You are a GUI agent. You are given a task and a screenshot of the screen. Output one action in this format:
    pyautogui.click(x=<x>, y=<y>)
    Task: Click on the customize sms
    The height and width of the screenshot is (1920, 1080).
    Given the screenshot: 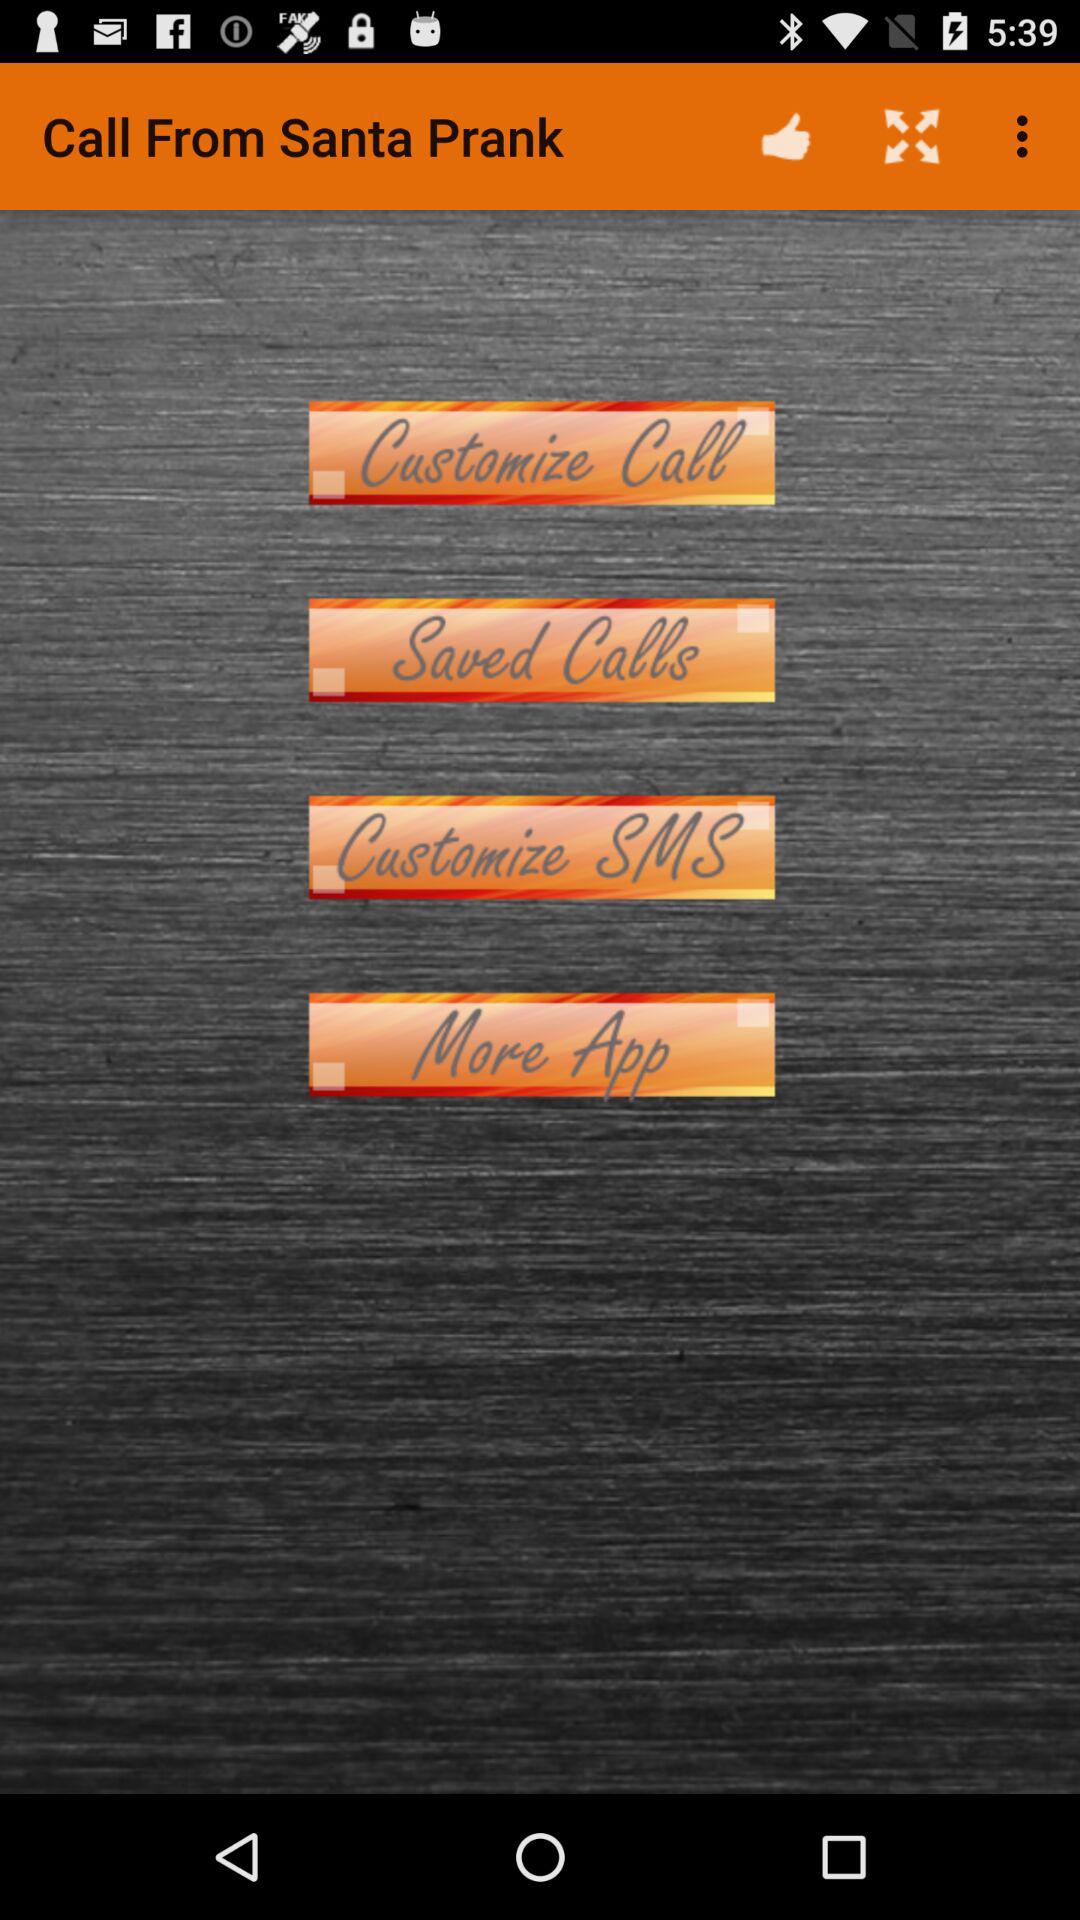 What is the action you would take?
    pyautogui.click(x=540, y=848)
    